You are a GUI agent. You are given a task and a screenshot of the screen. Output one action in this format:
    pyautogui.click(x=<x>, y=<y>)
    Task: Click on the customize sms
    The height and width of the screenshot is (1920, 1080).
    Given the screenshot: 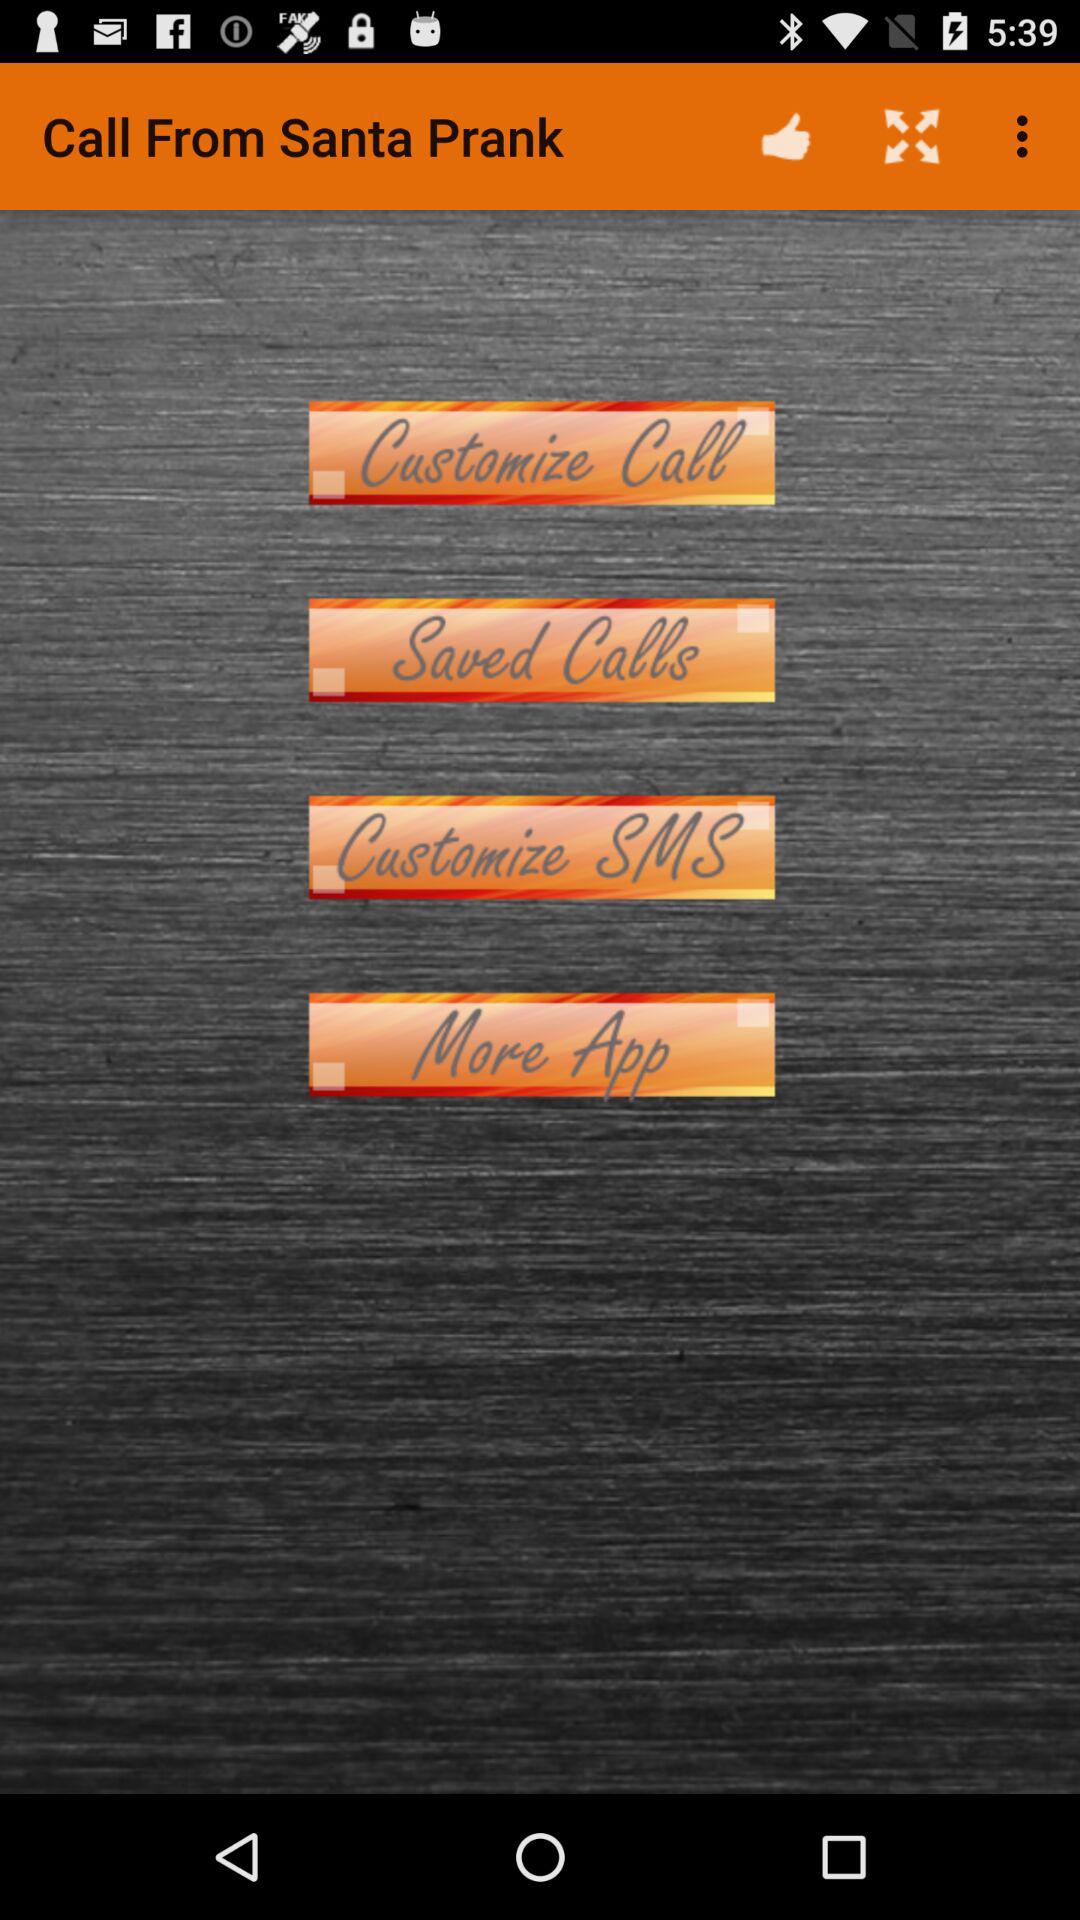 What is the action you would take?
    pyautogui.click(x=540, y=848)
    